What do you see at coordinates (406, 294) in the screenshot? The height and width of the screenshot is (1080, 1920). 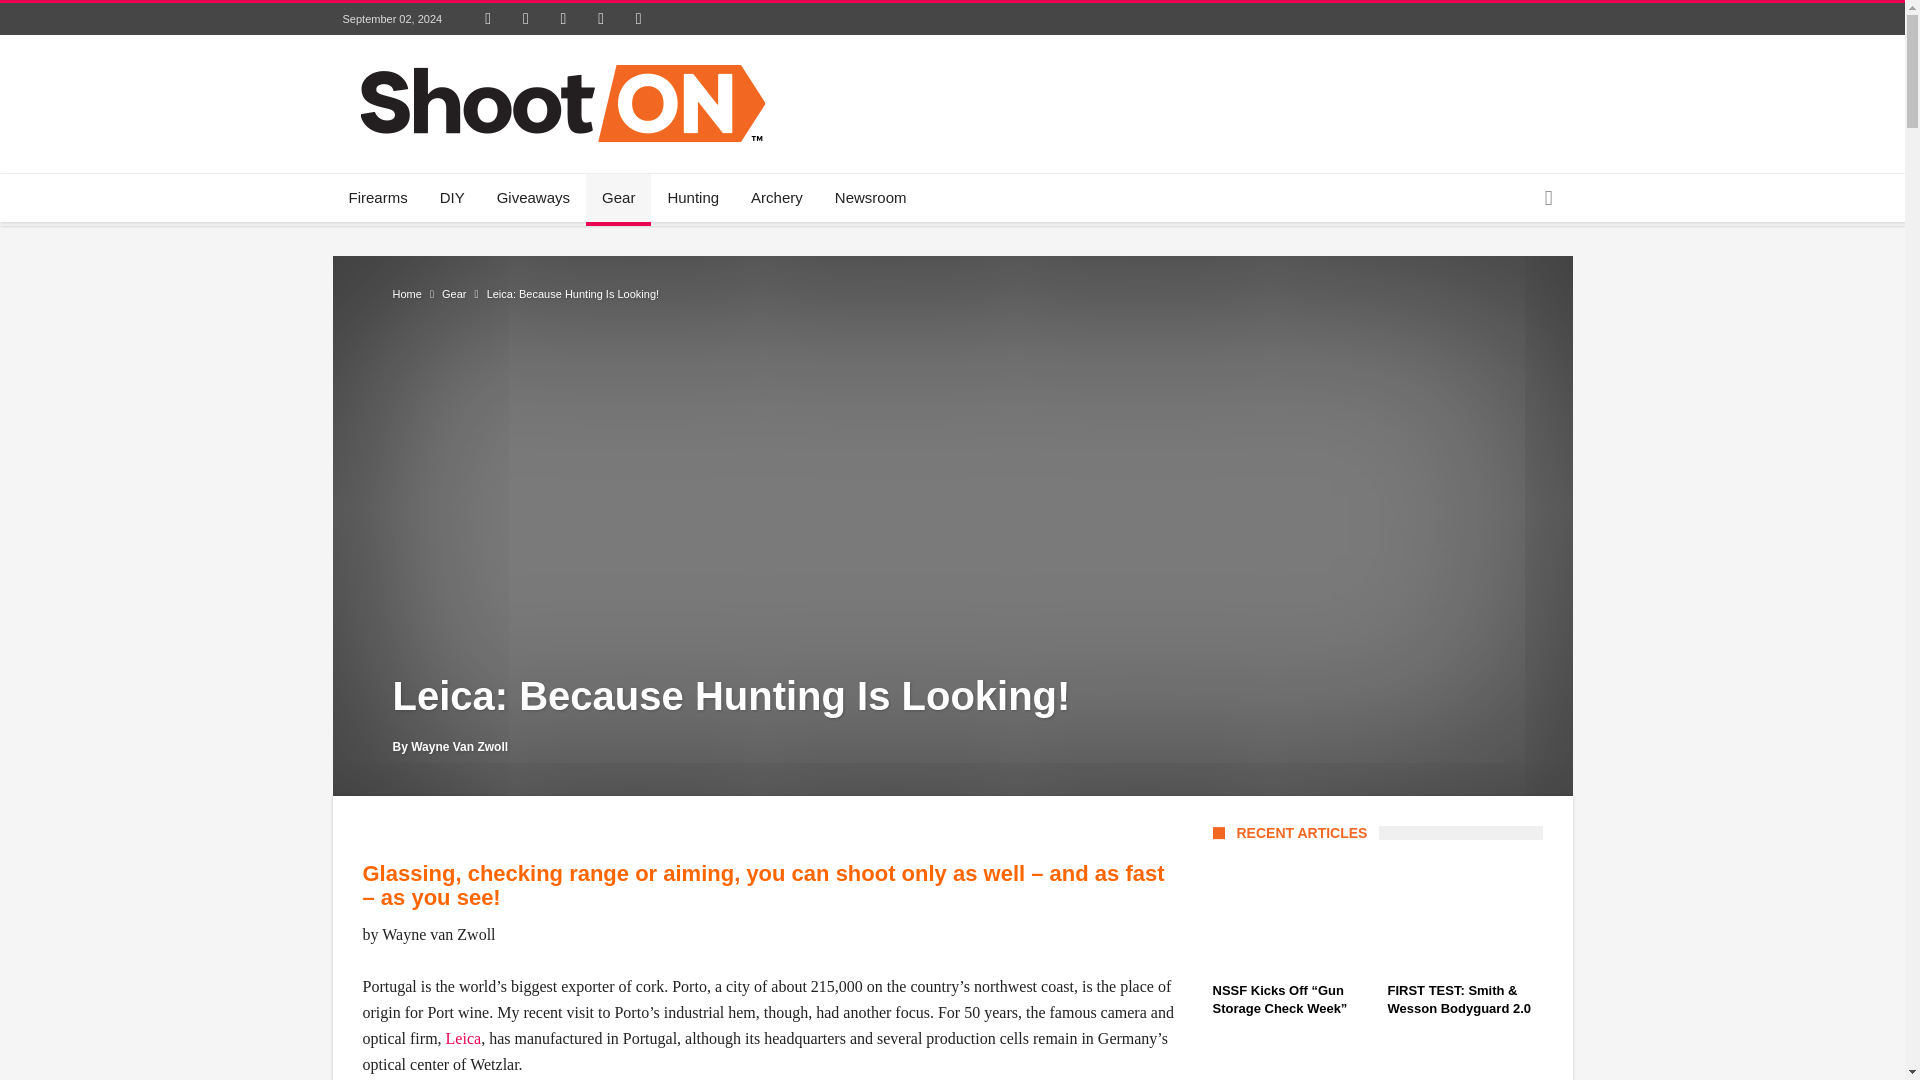 I see `Home` at bounding box center [406, 294].